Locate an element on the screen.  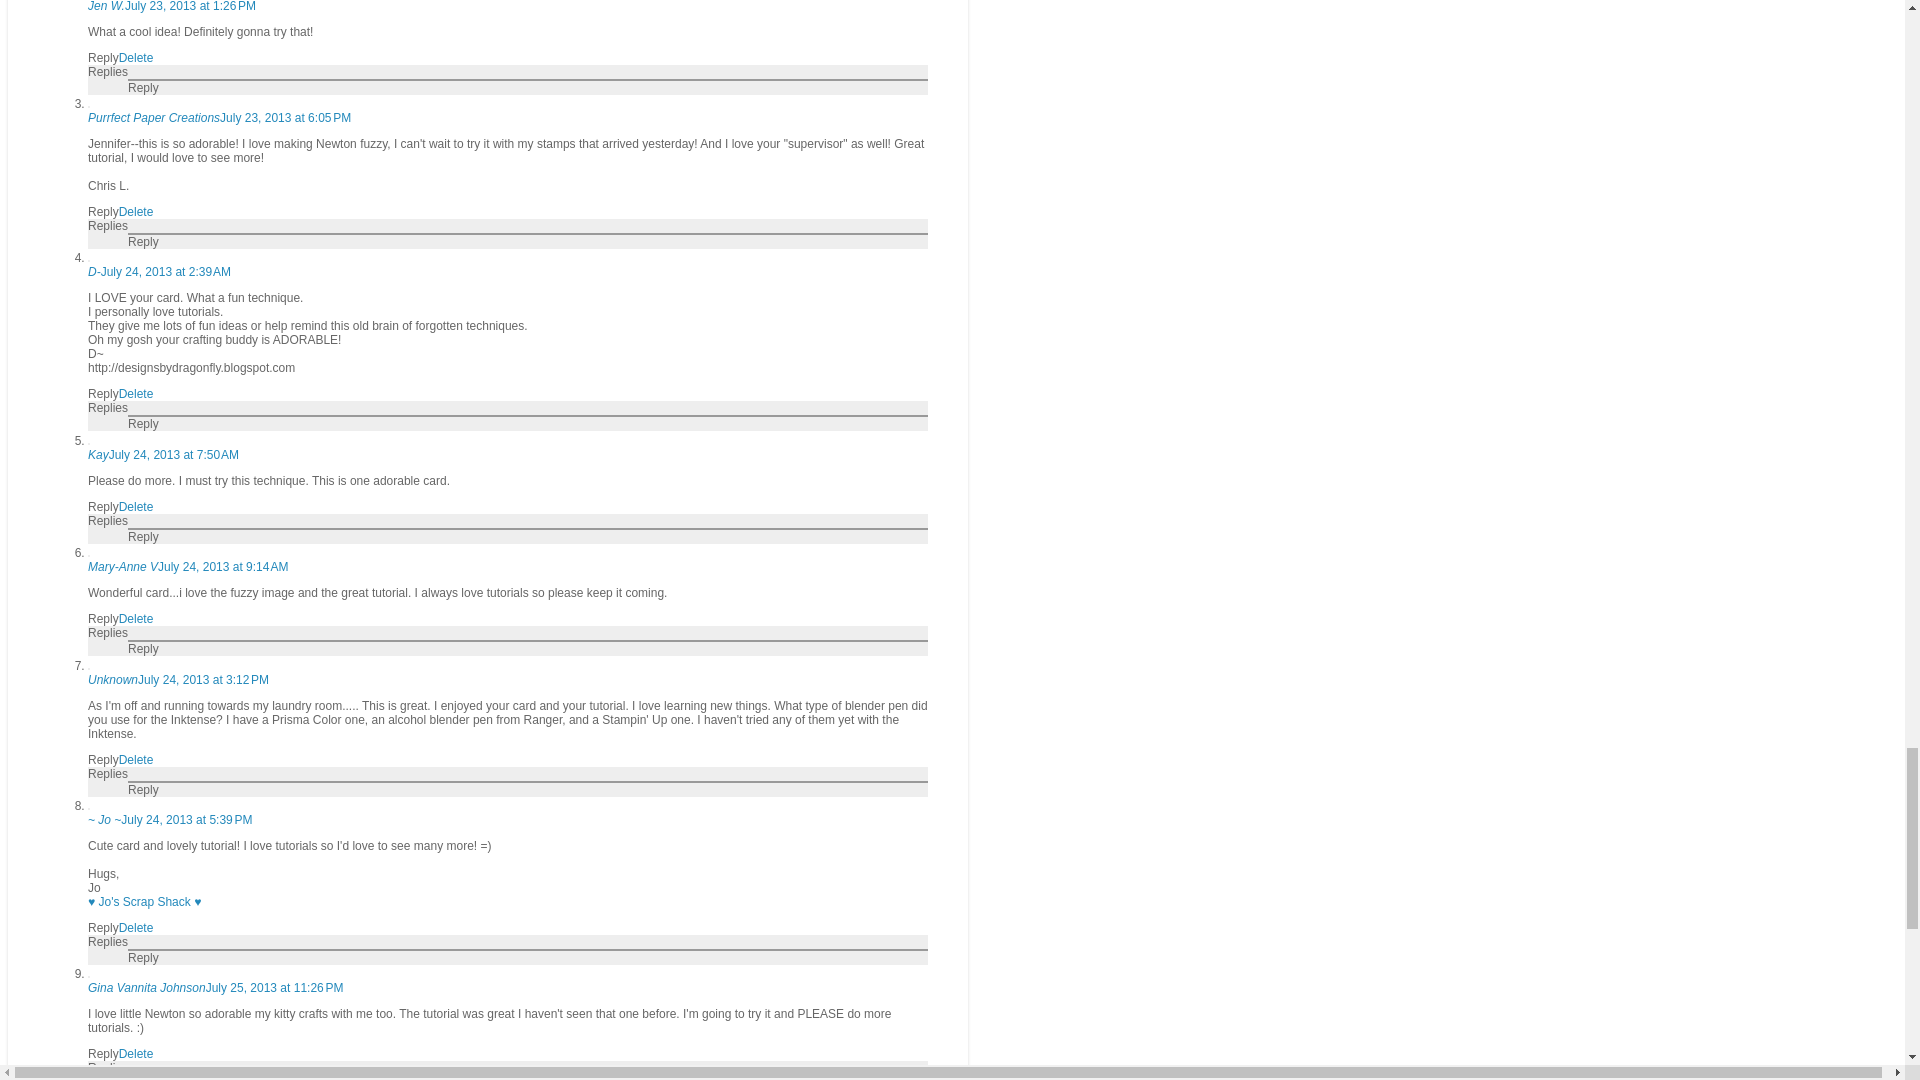
Replies is located at coordinates (108, 226).